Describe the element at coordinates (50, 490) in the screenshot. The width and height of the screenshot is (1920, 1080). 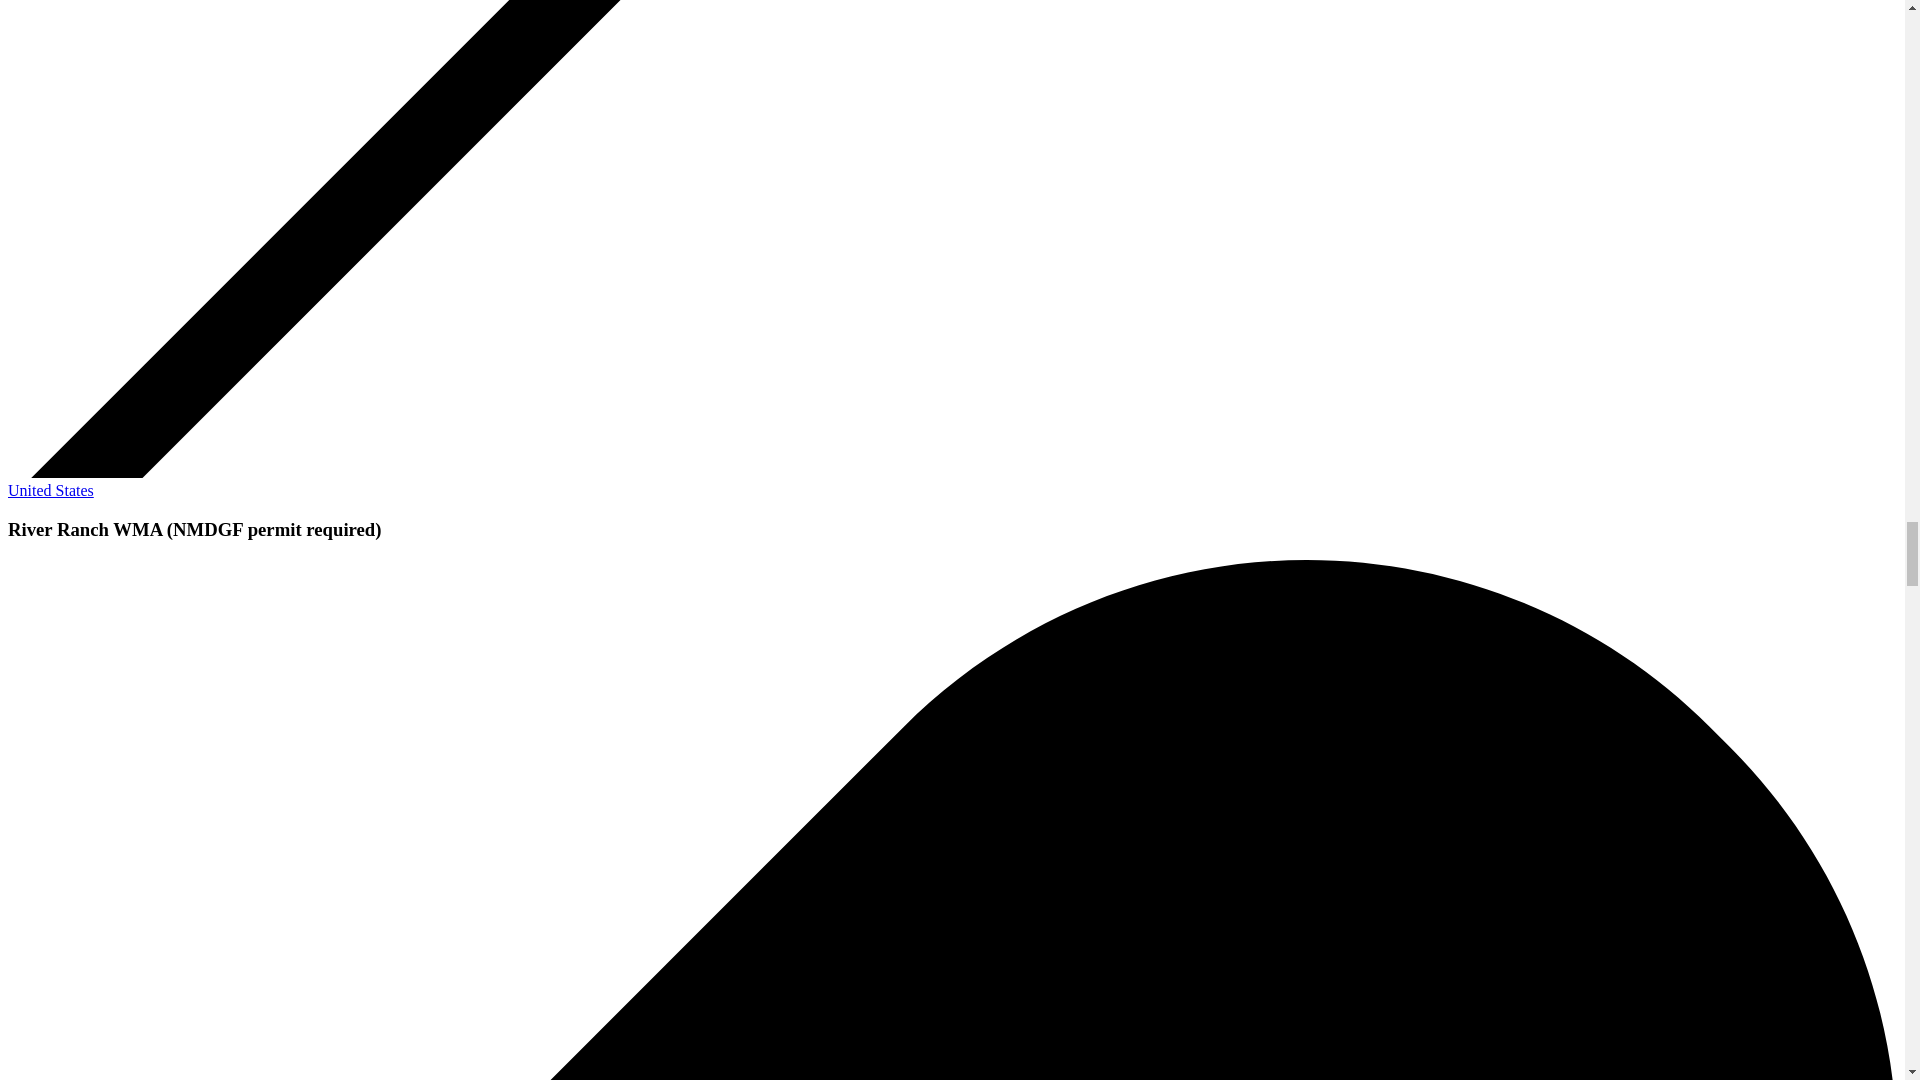
I see `United States` at that location.